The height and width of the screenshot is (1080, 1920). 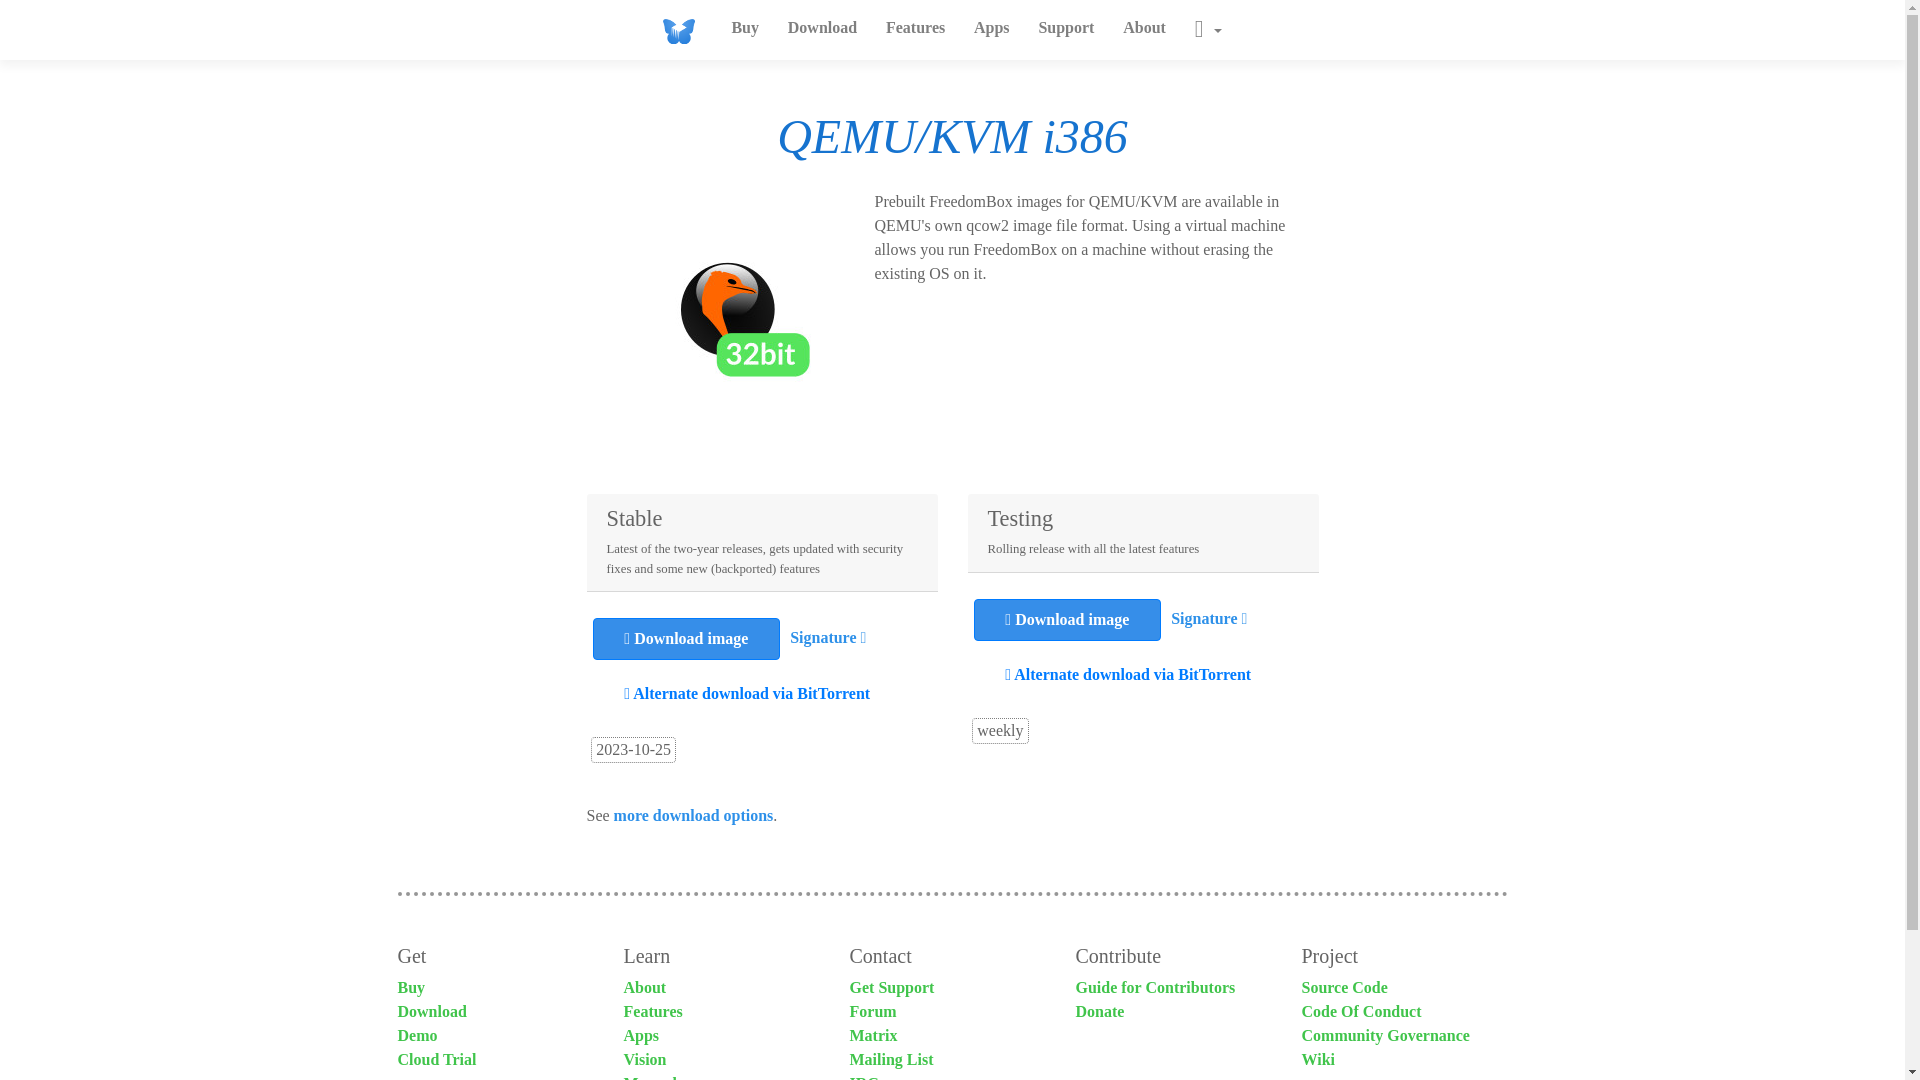 What do you see at coordinates (744, 27) in the screenshot?
I see `Buy` at bounding box center [744, 27].